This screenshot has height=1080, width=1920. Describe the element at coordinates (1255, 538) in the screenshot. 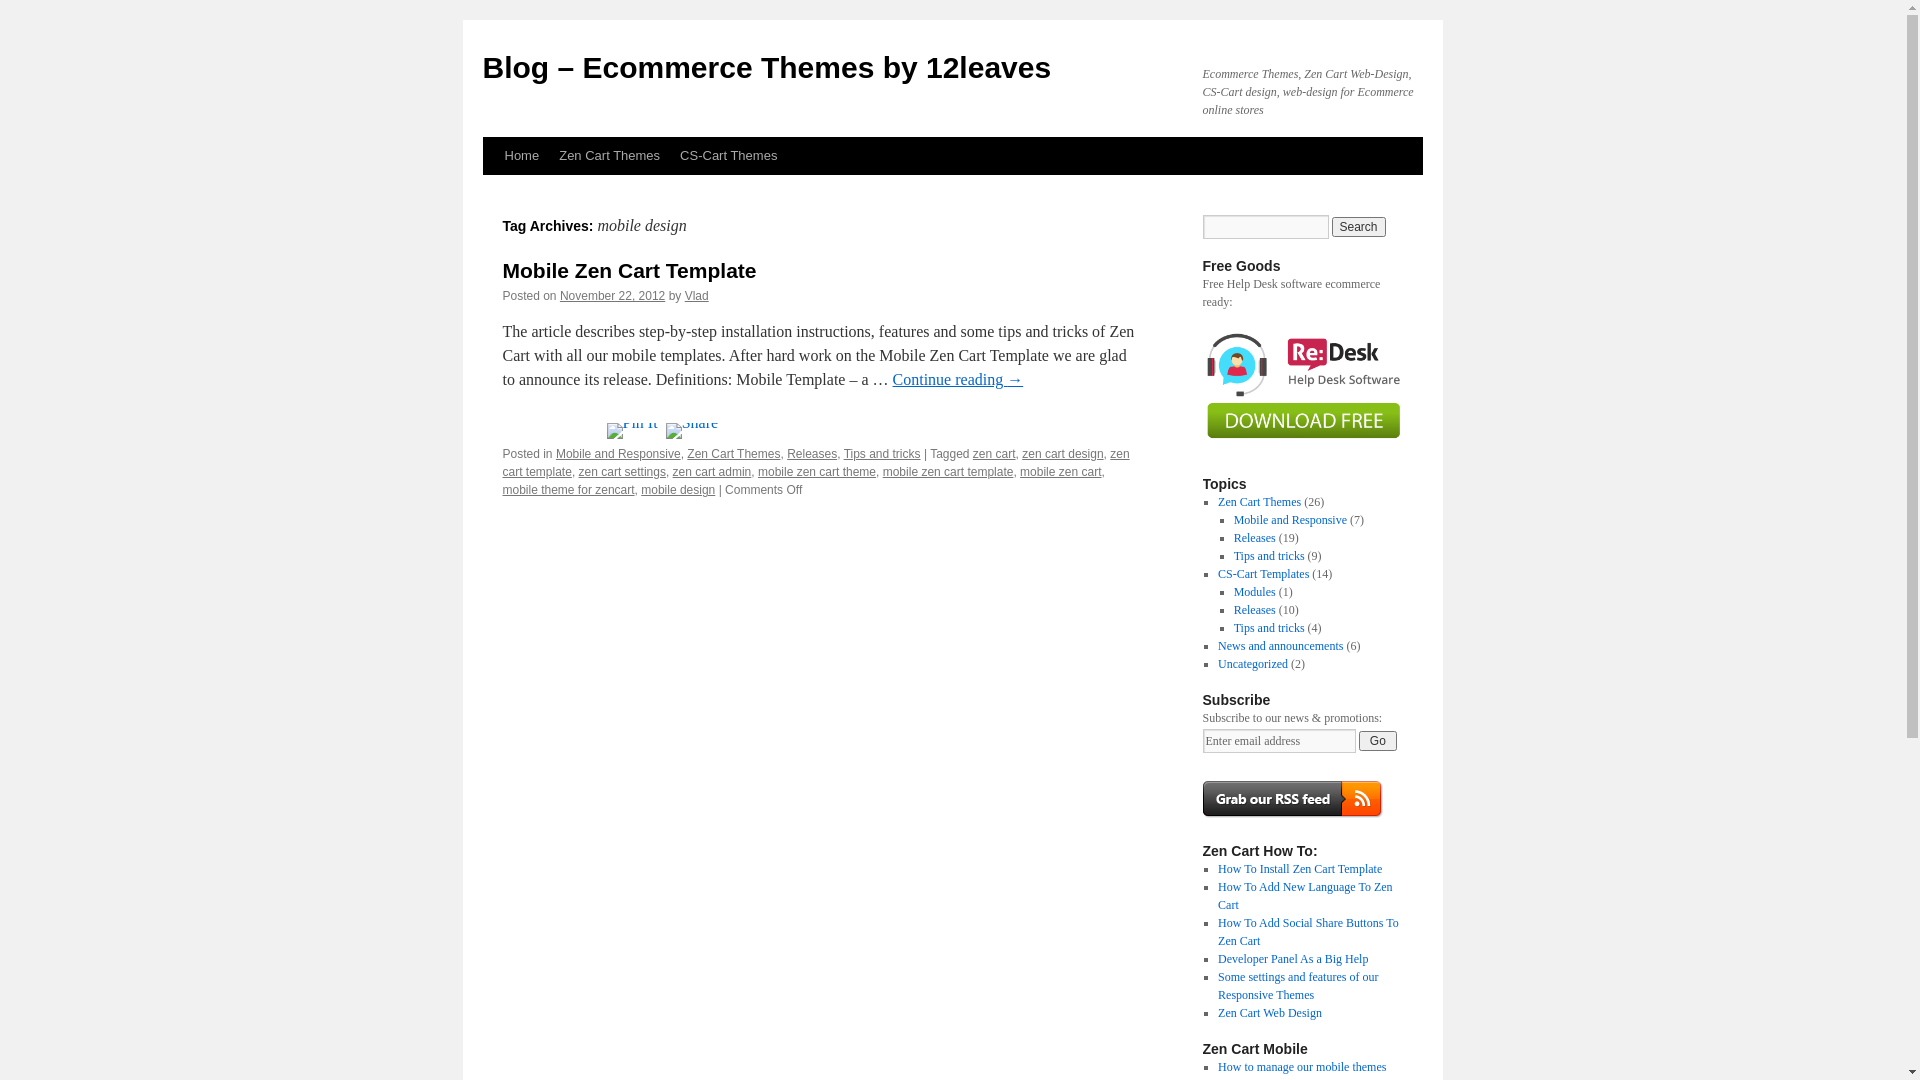

I see `Releases` at that location.